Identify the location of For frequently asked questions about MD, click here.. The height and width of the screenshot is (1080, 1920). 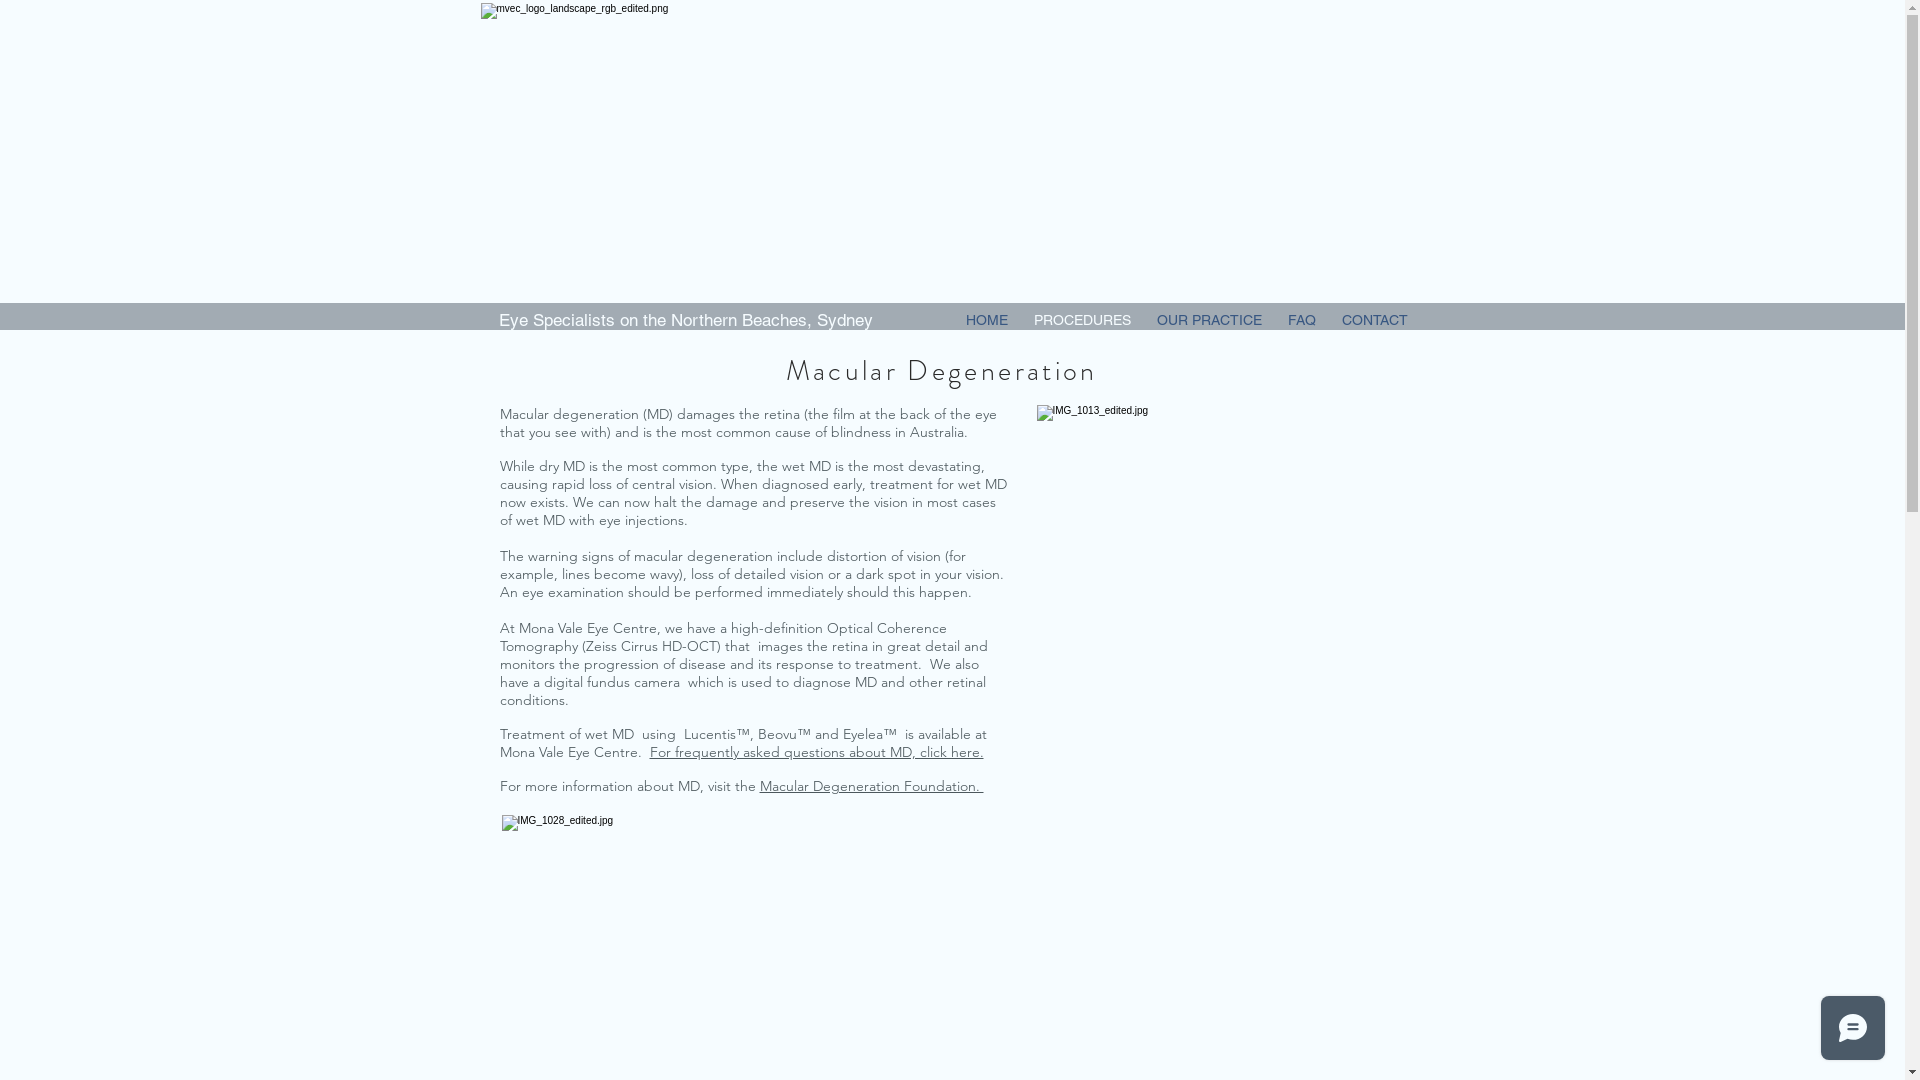
(816, 752).